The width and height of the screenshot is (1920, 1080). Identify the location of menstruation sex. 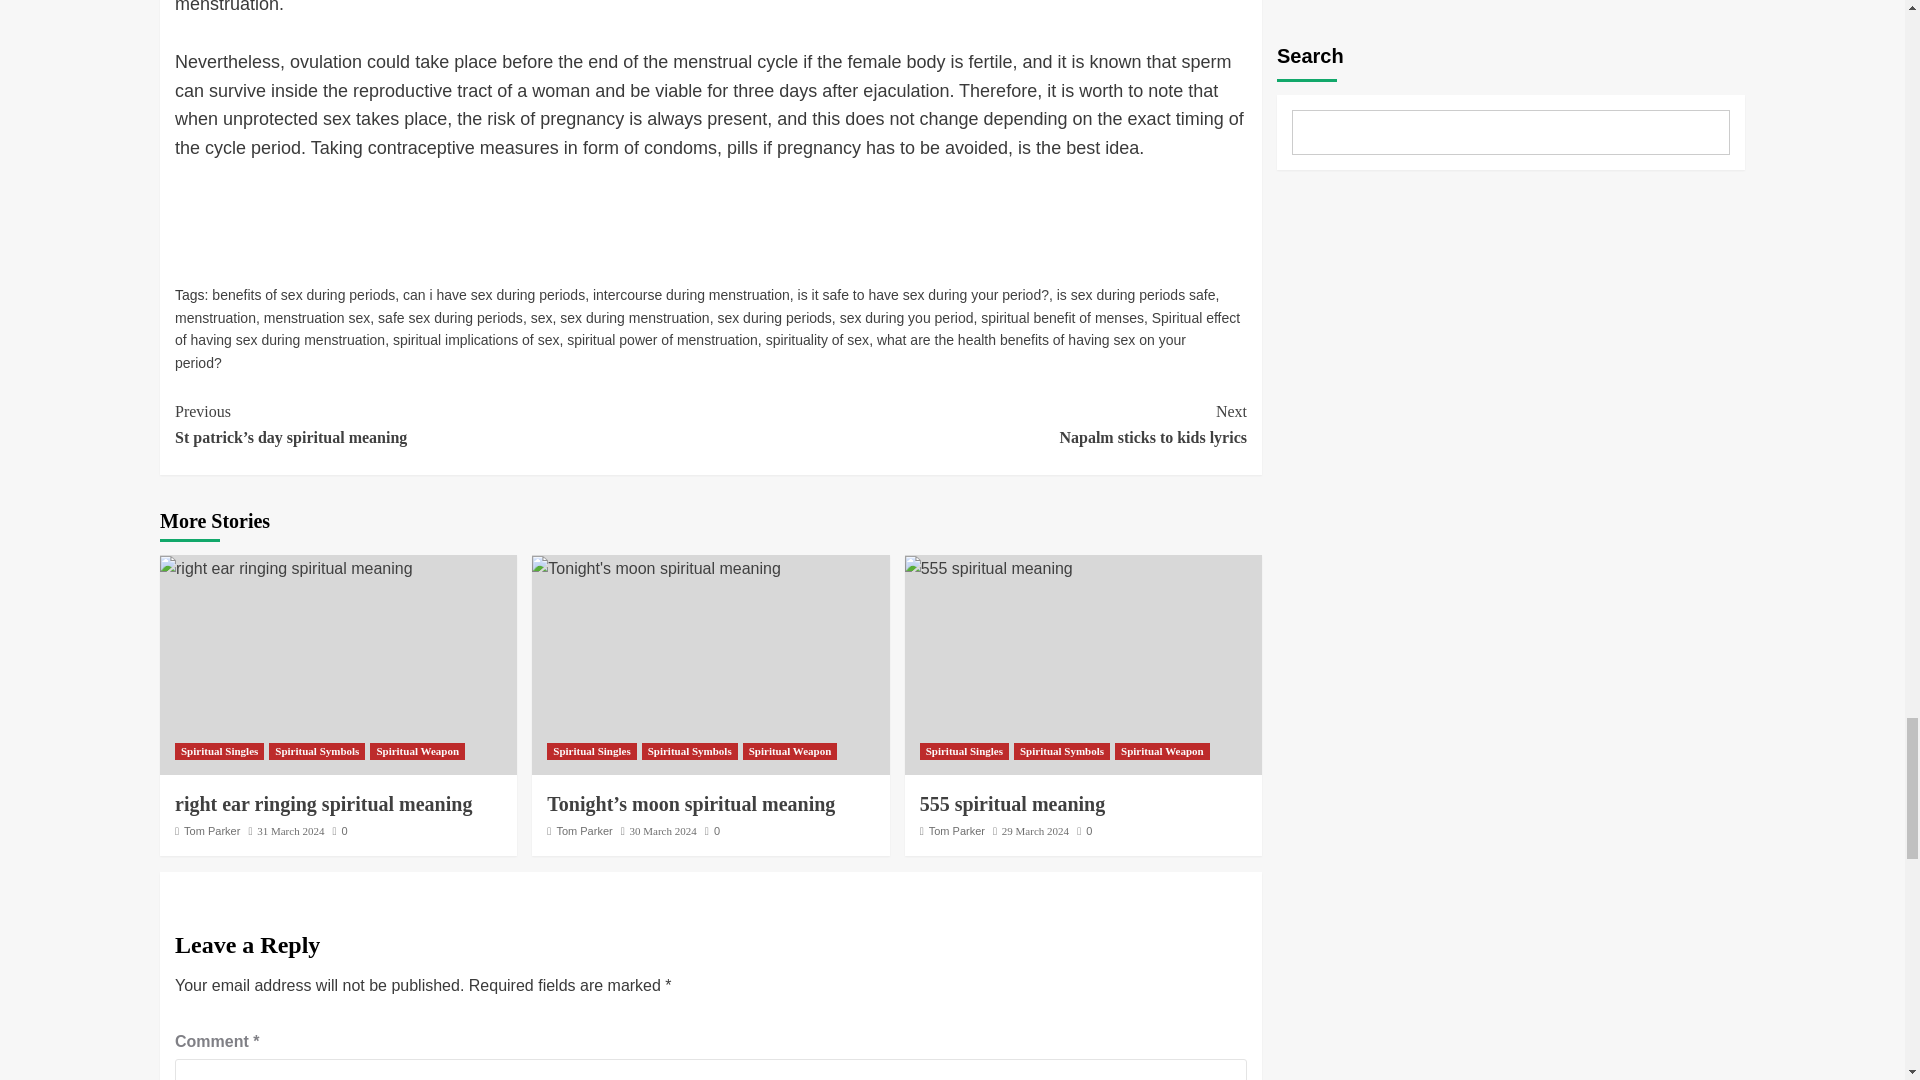
(317, 318).